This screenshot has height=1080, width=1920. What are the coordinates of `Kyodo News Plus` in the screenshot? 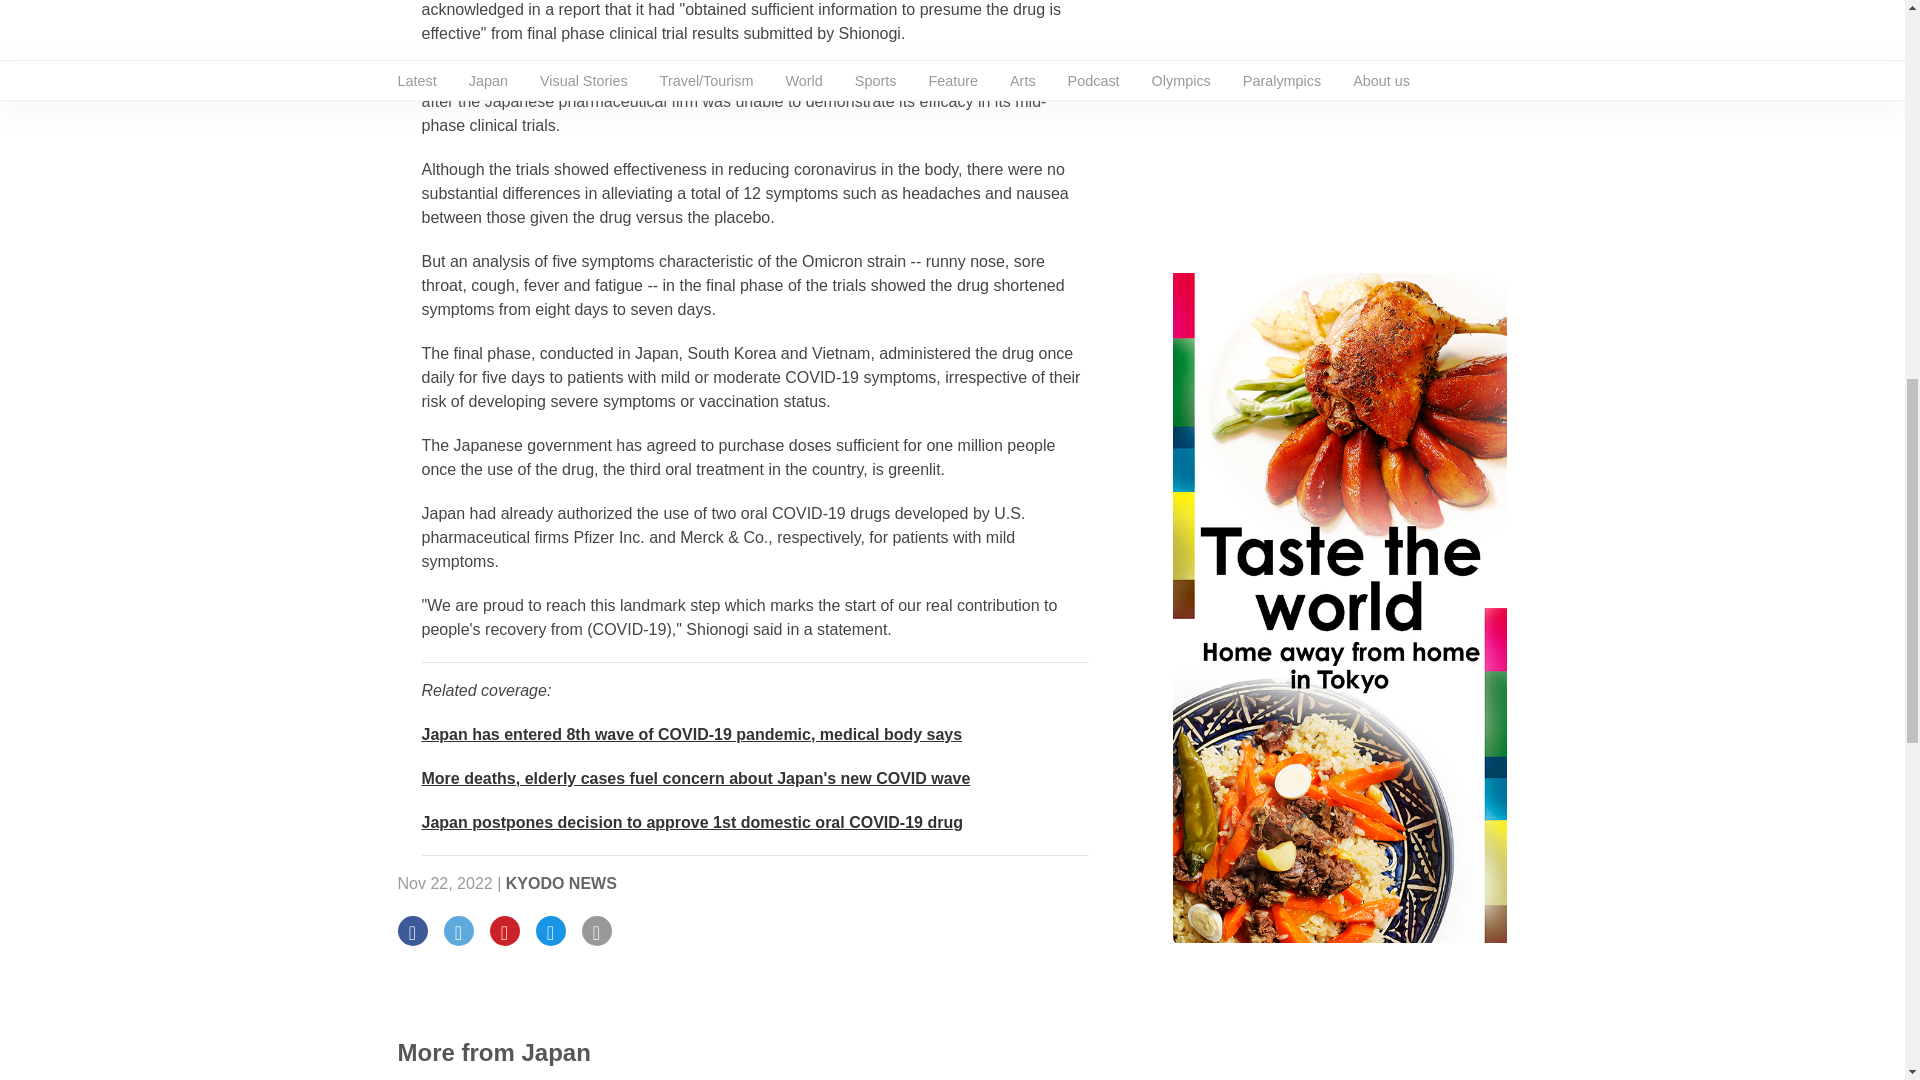 It's located at (692, 734).